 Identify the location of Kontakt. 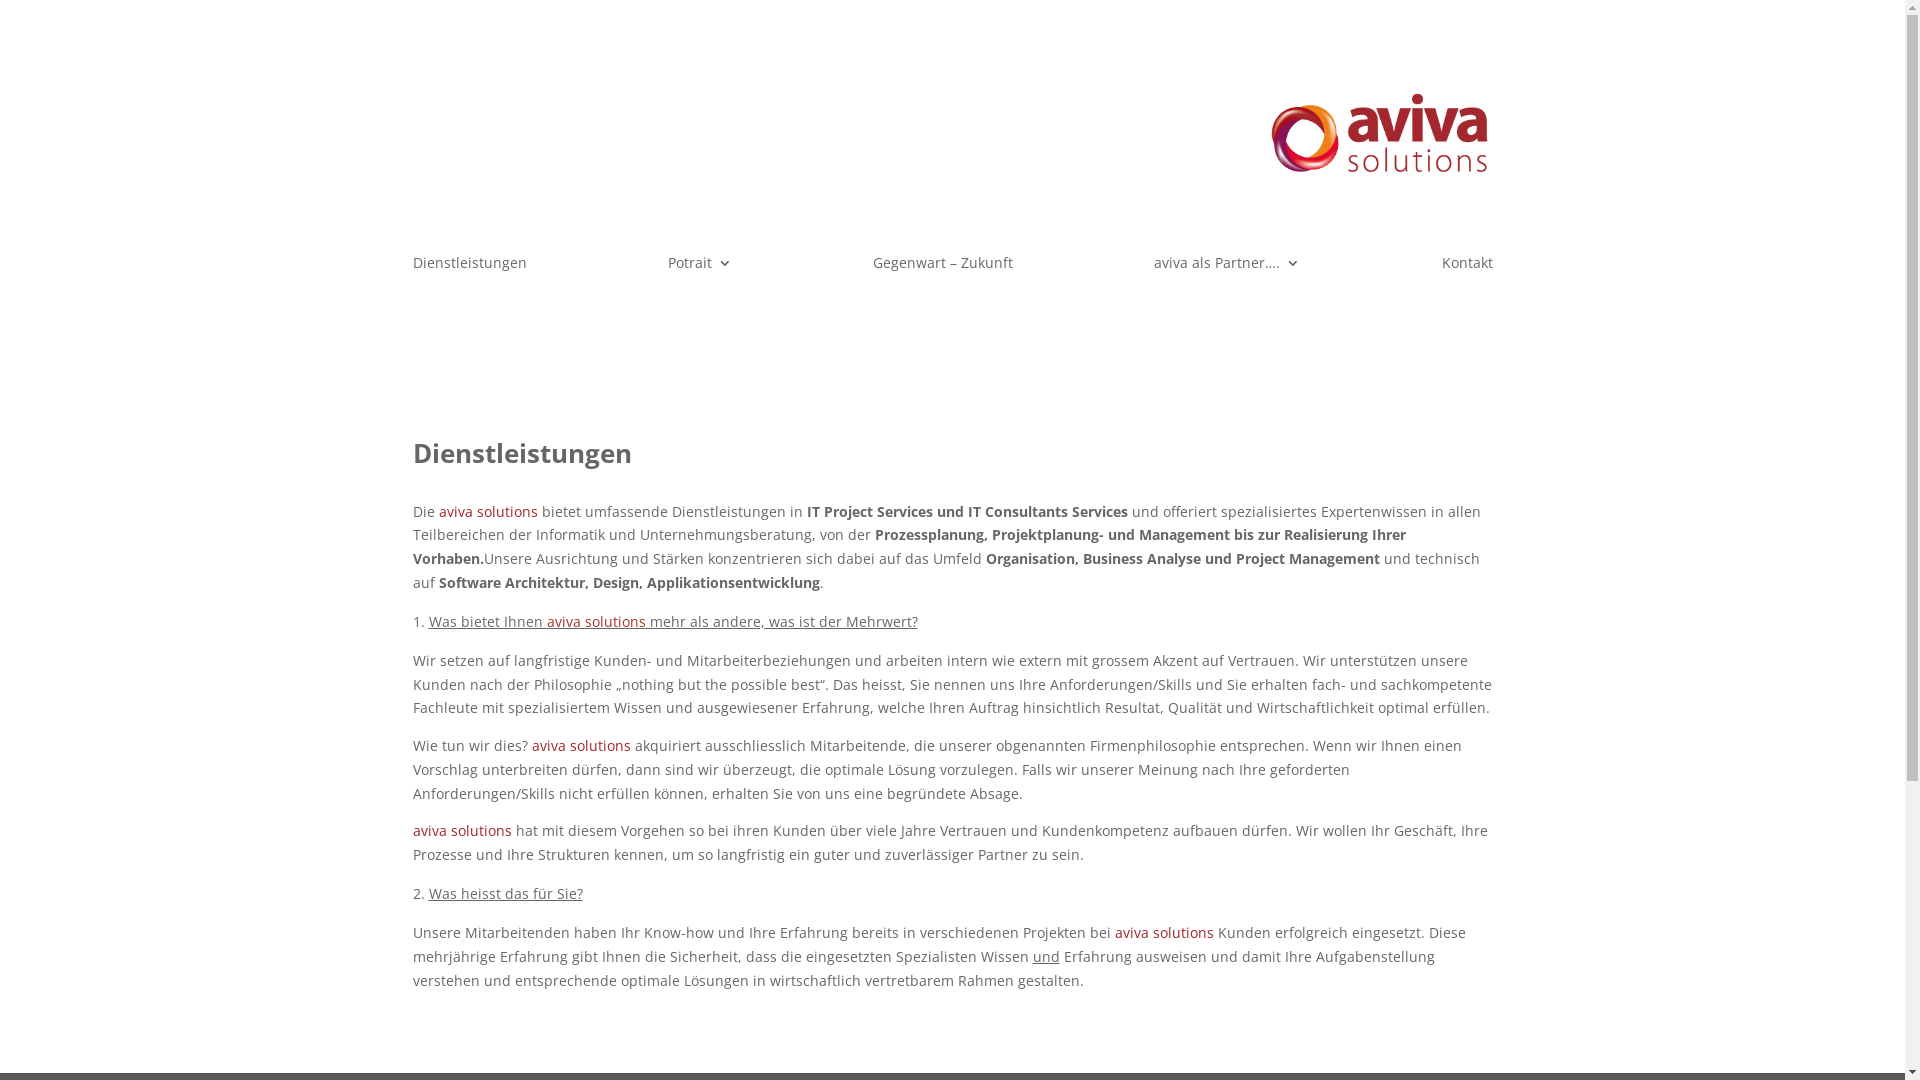
(1468, 267).